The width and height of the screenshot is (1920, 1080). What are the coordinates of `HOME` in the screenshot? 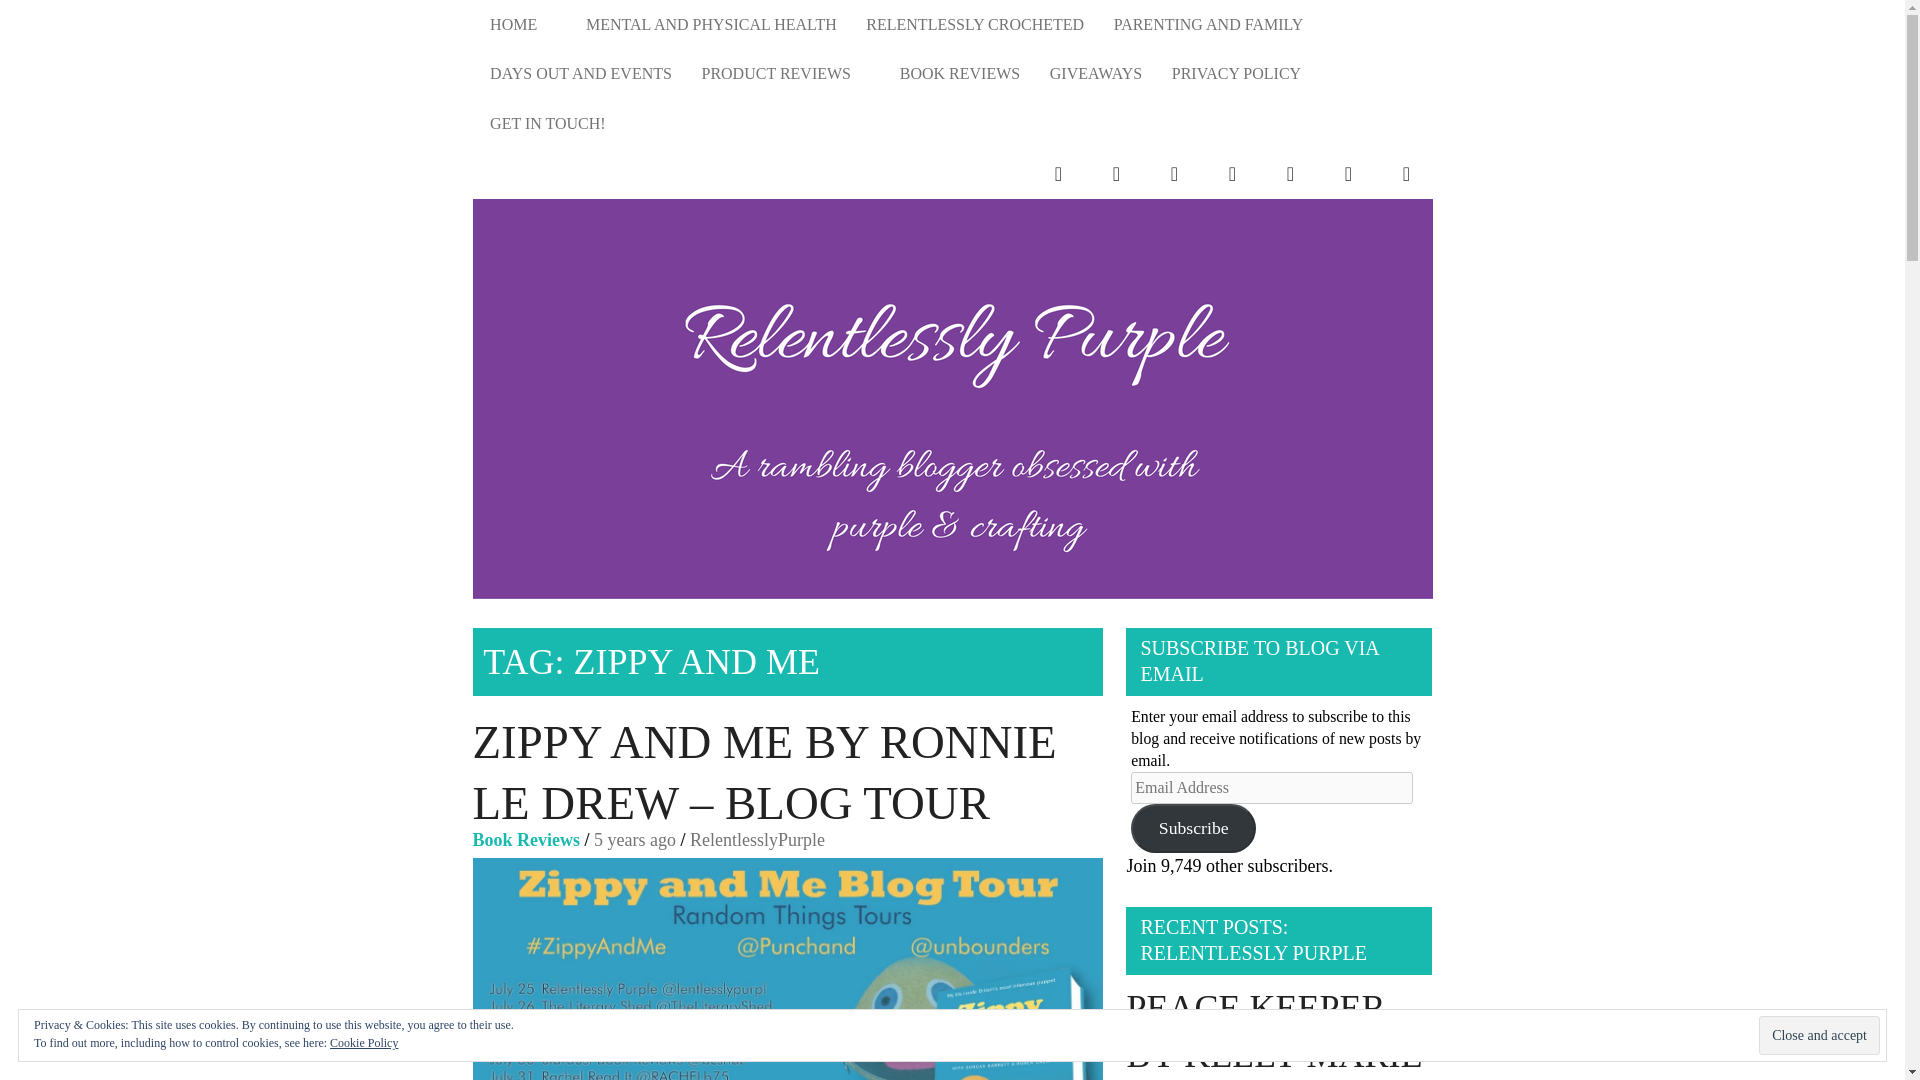 It's located at (522, 24).